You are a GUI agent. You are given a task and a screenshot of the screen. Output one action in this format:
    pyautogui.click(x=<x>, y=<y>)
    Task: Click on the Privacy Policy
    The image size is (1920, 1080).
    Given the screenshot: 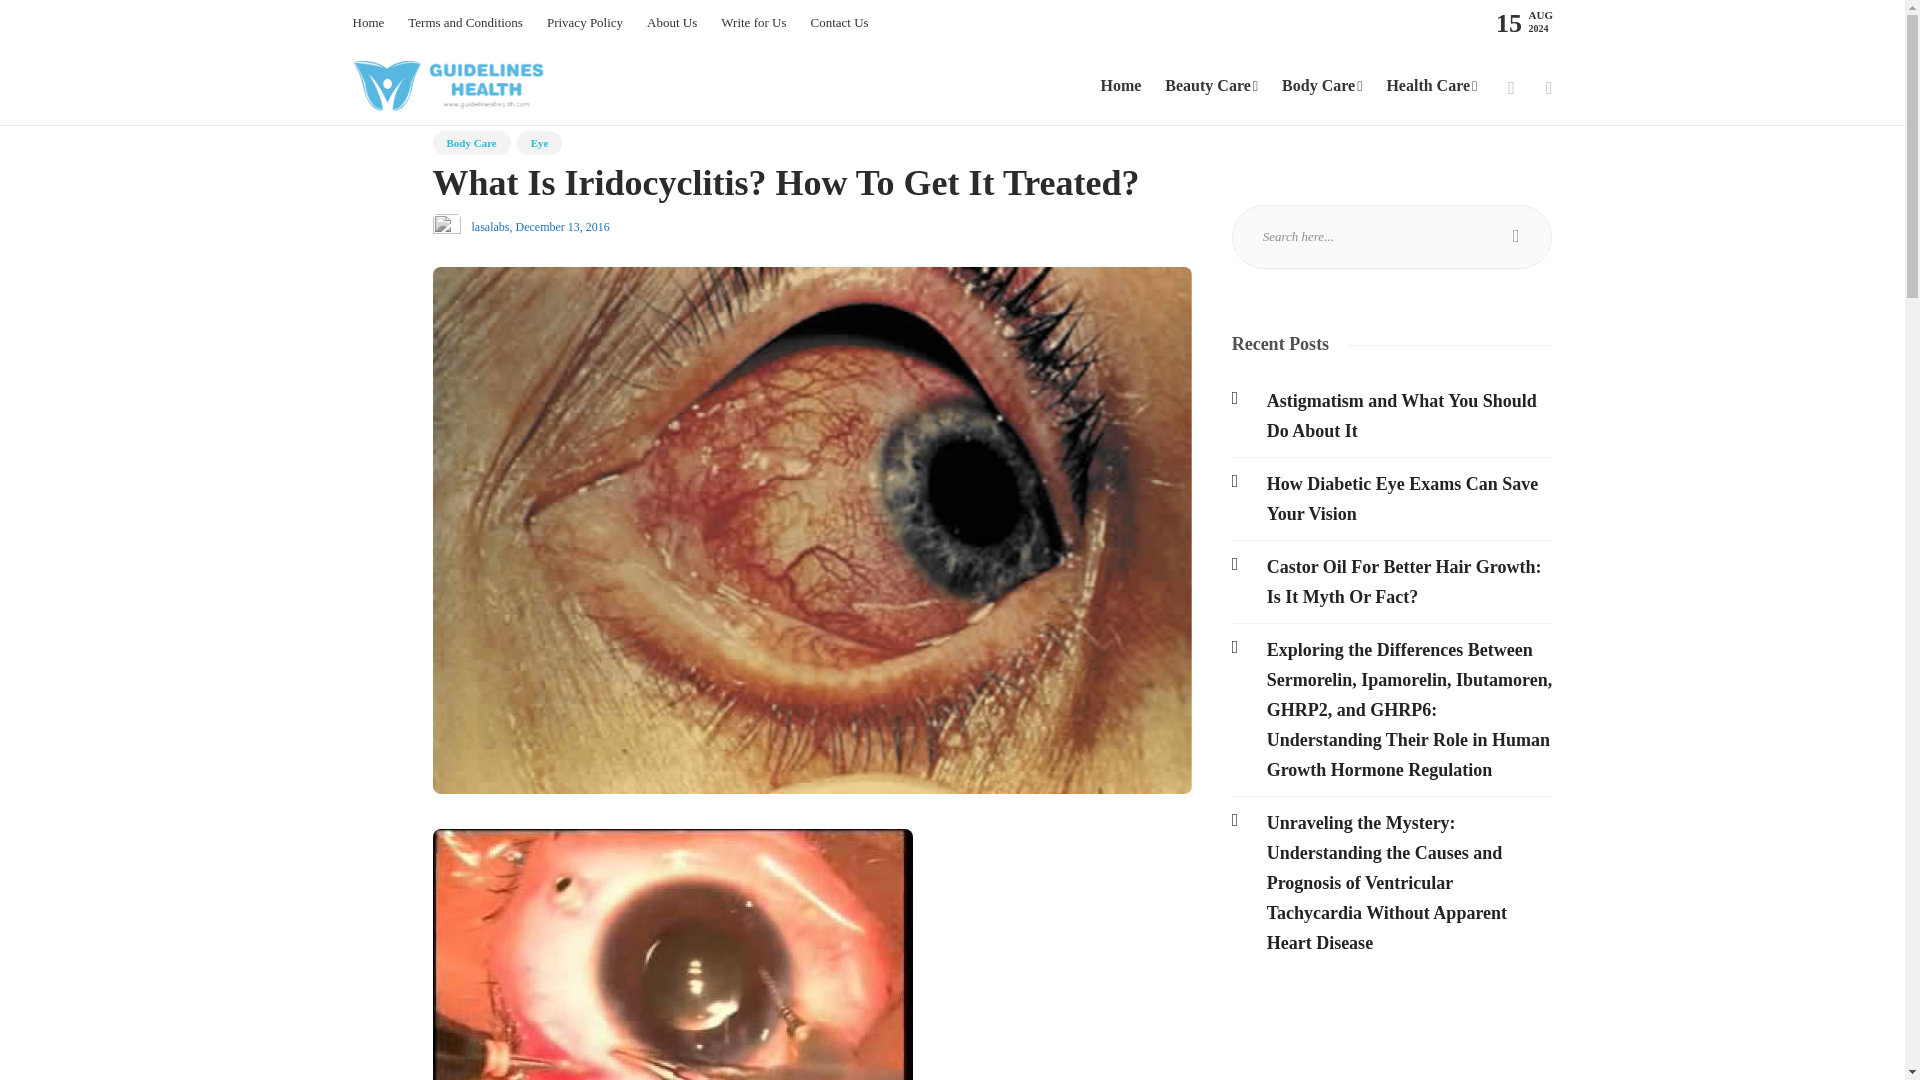 What is the action you would take?
    pyautogui.click(x=584, y=23)
    